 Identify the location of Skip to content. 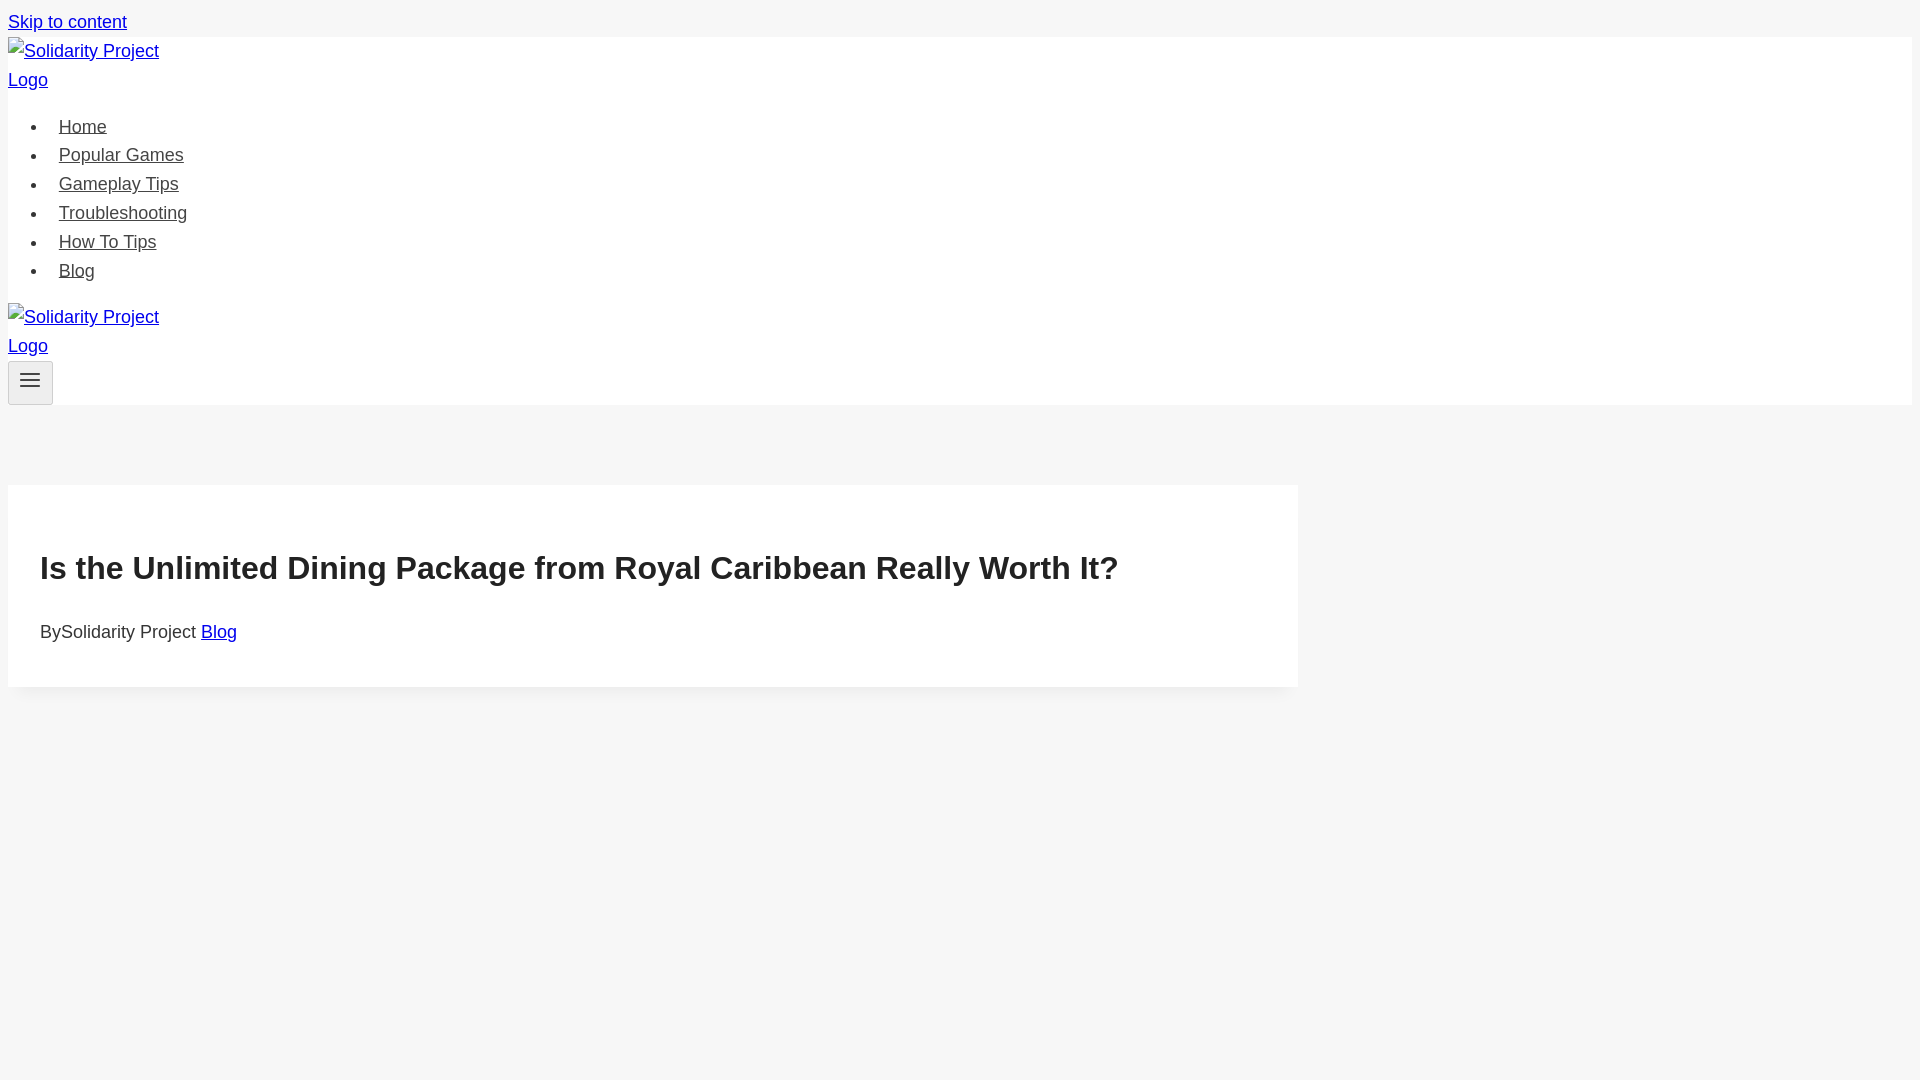
(66, 22).